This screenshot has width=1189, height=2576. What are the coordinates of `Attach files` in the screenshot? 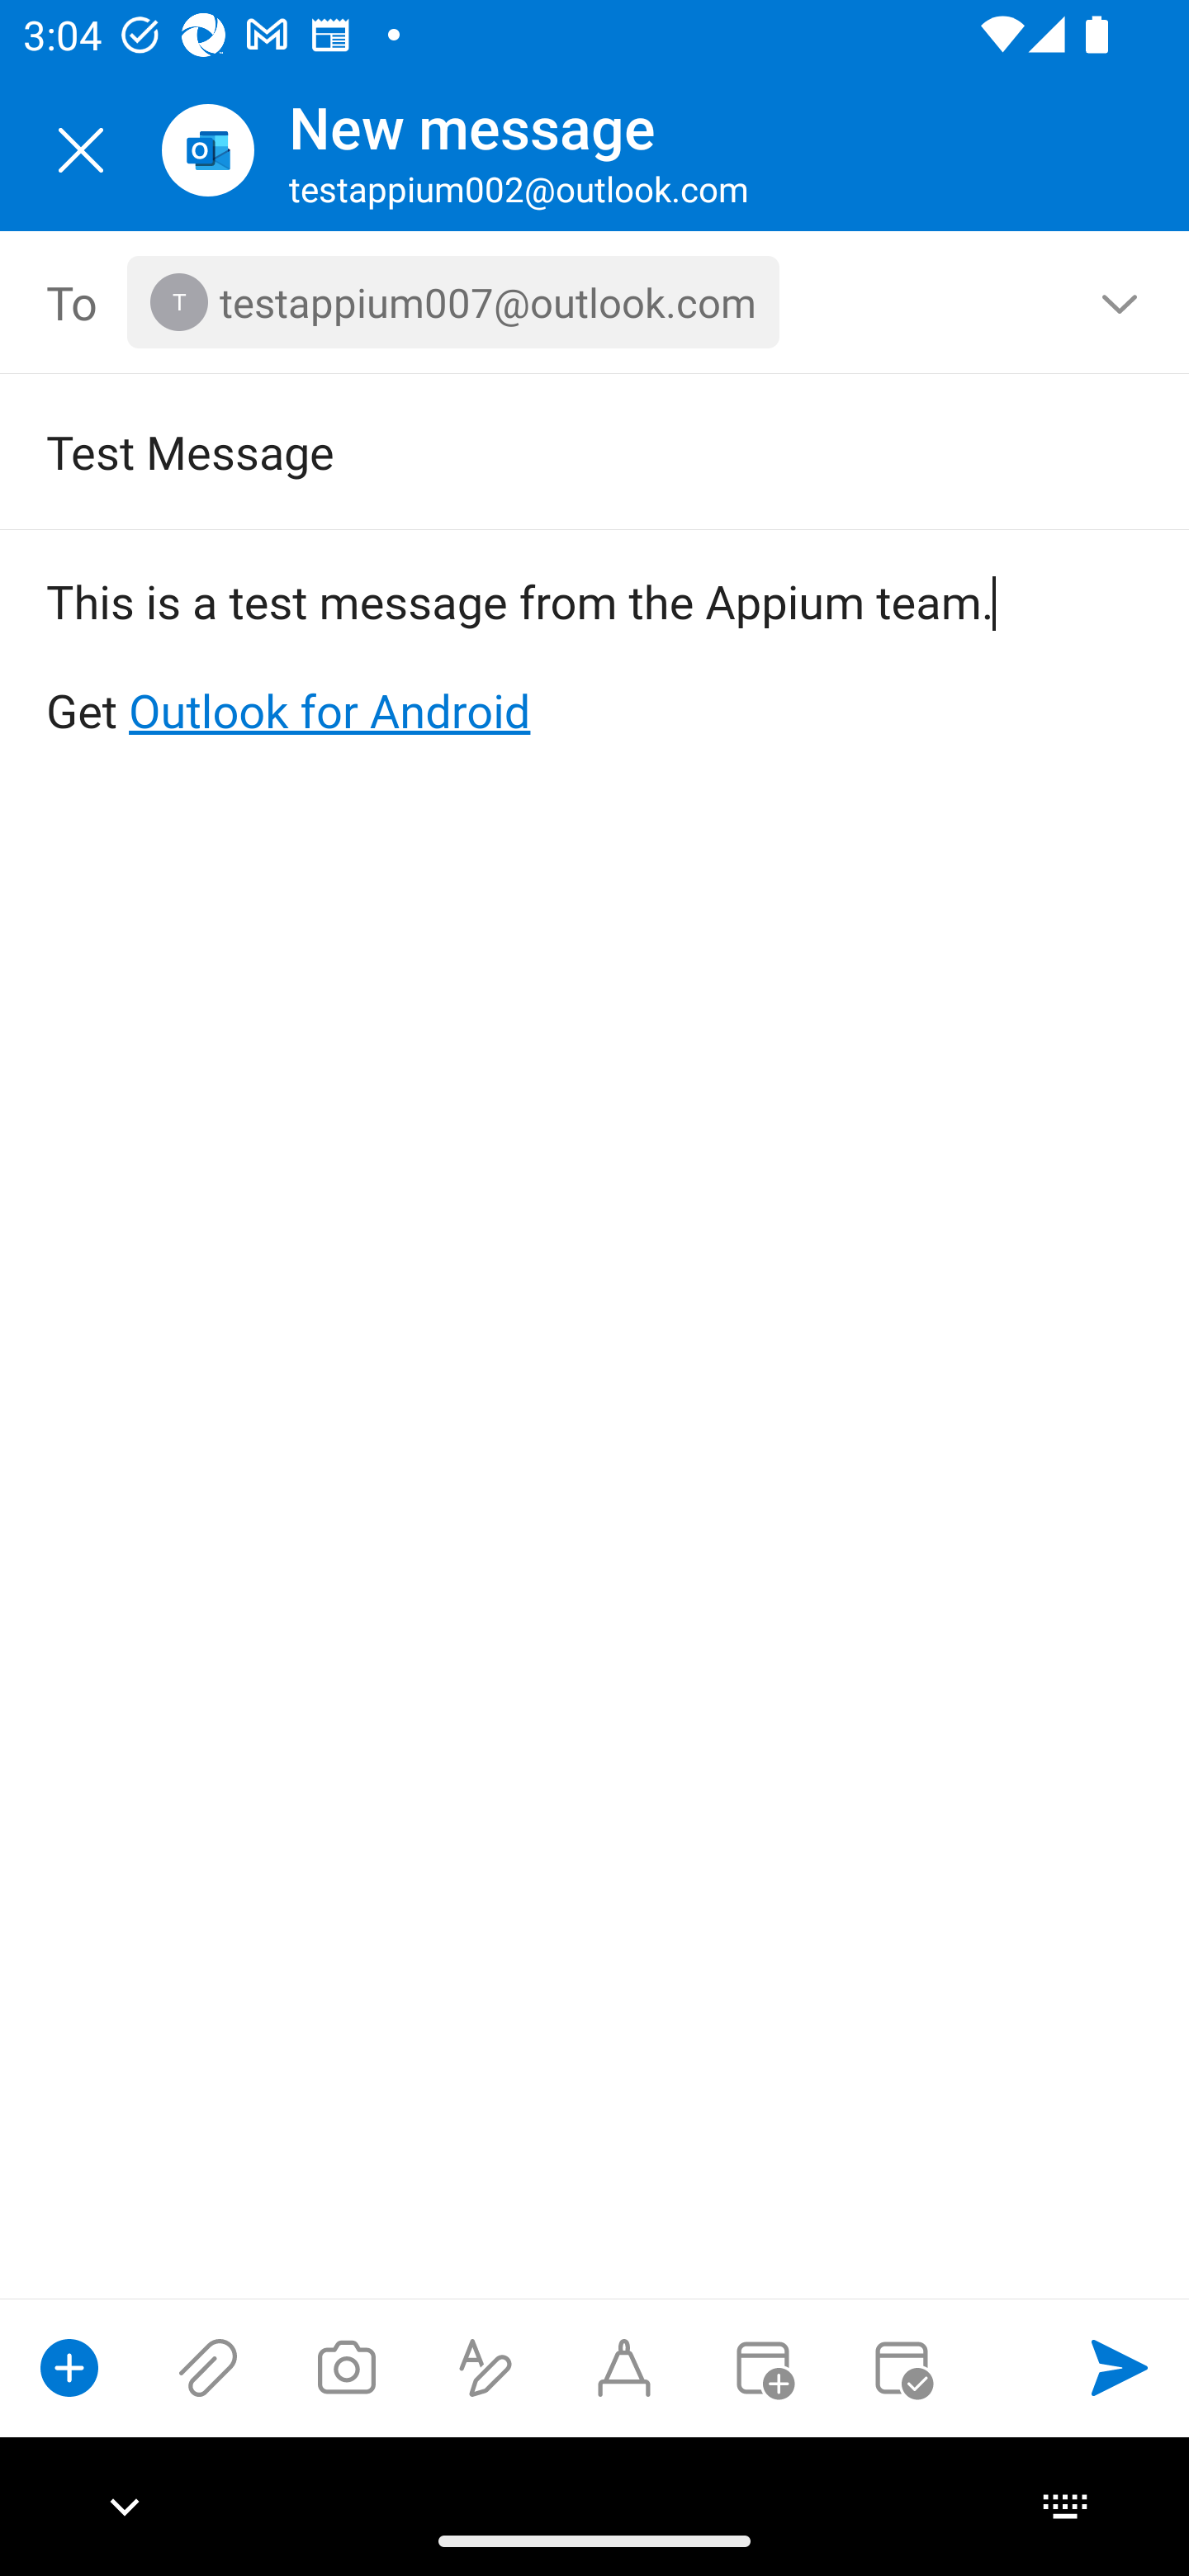 It's located at (208, 2367).